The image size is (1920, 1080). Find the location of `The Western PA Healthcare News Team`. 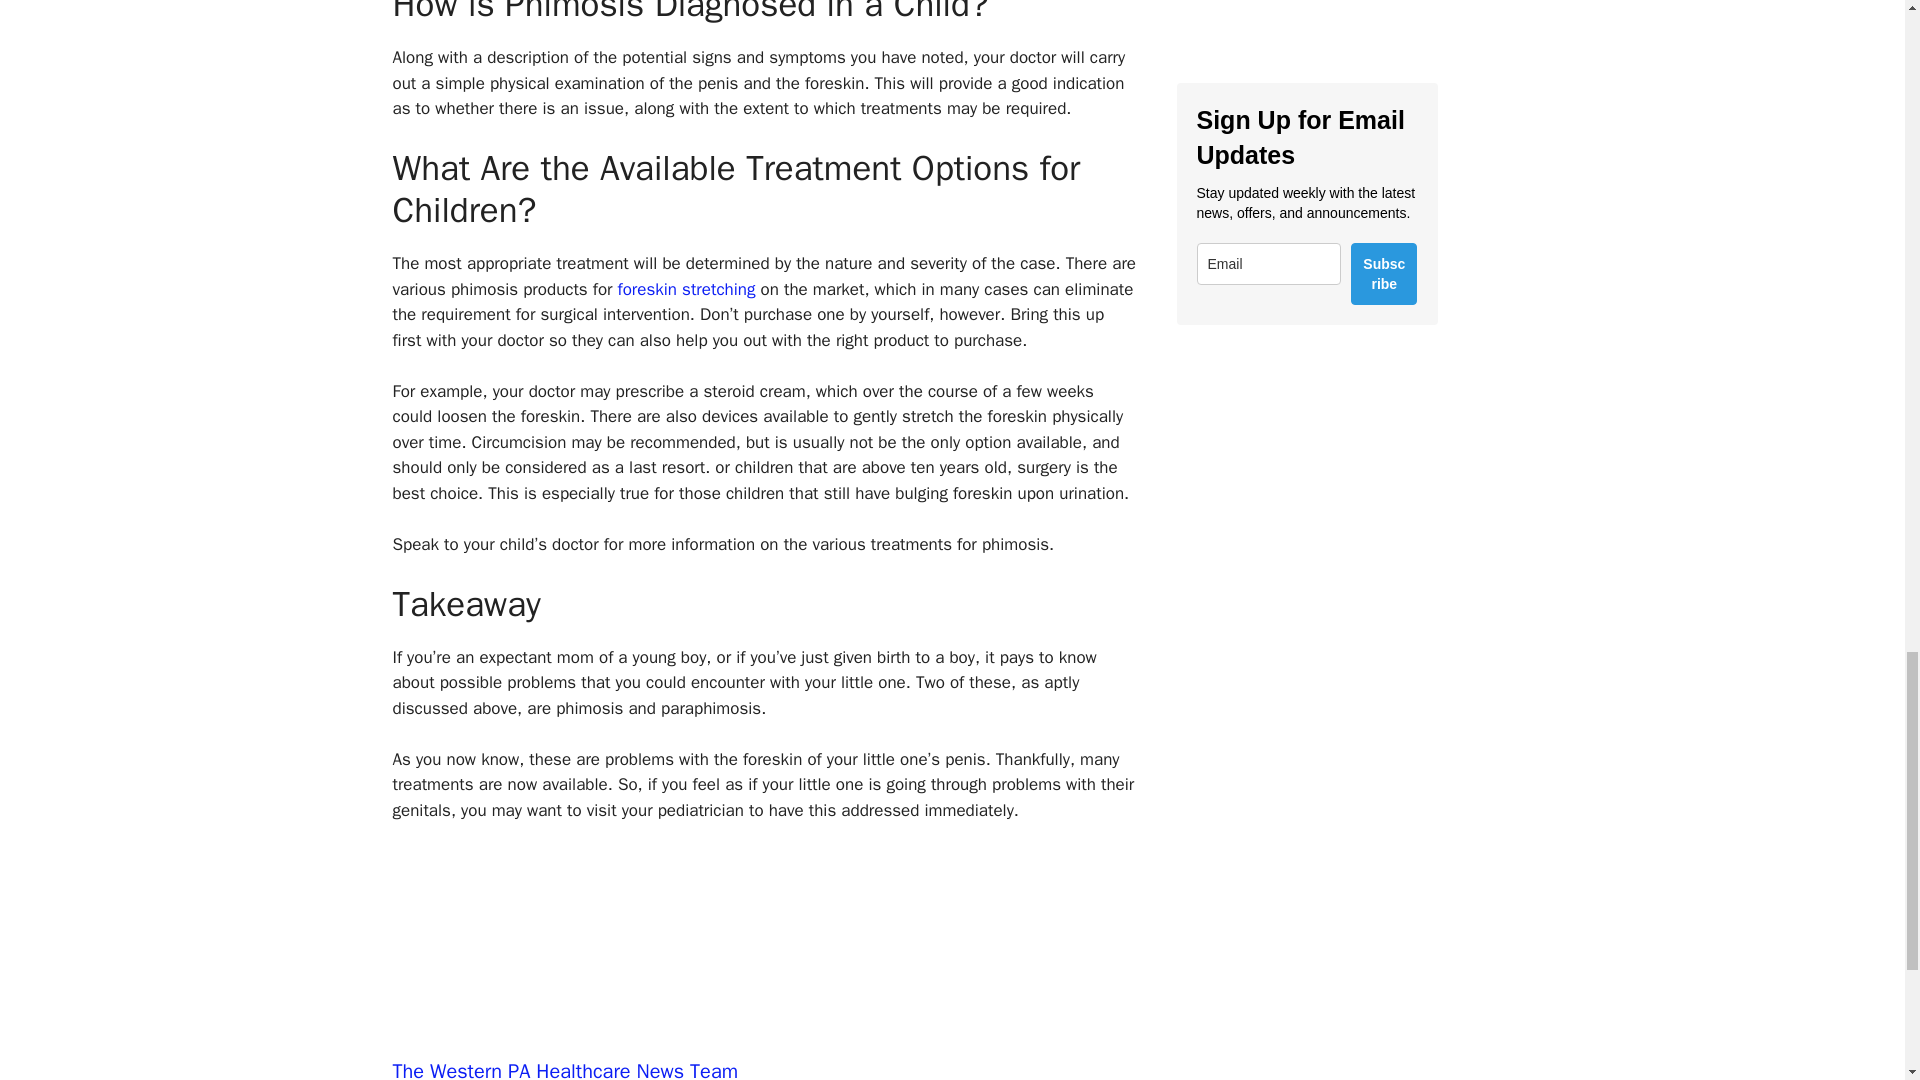

The Western PA Healthcare News Team is located at coordinates (564, 1070).